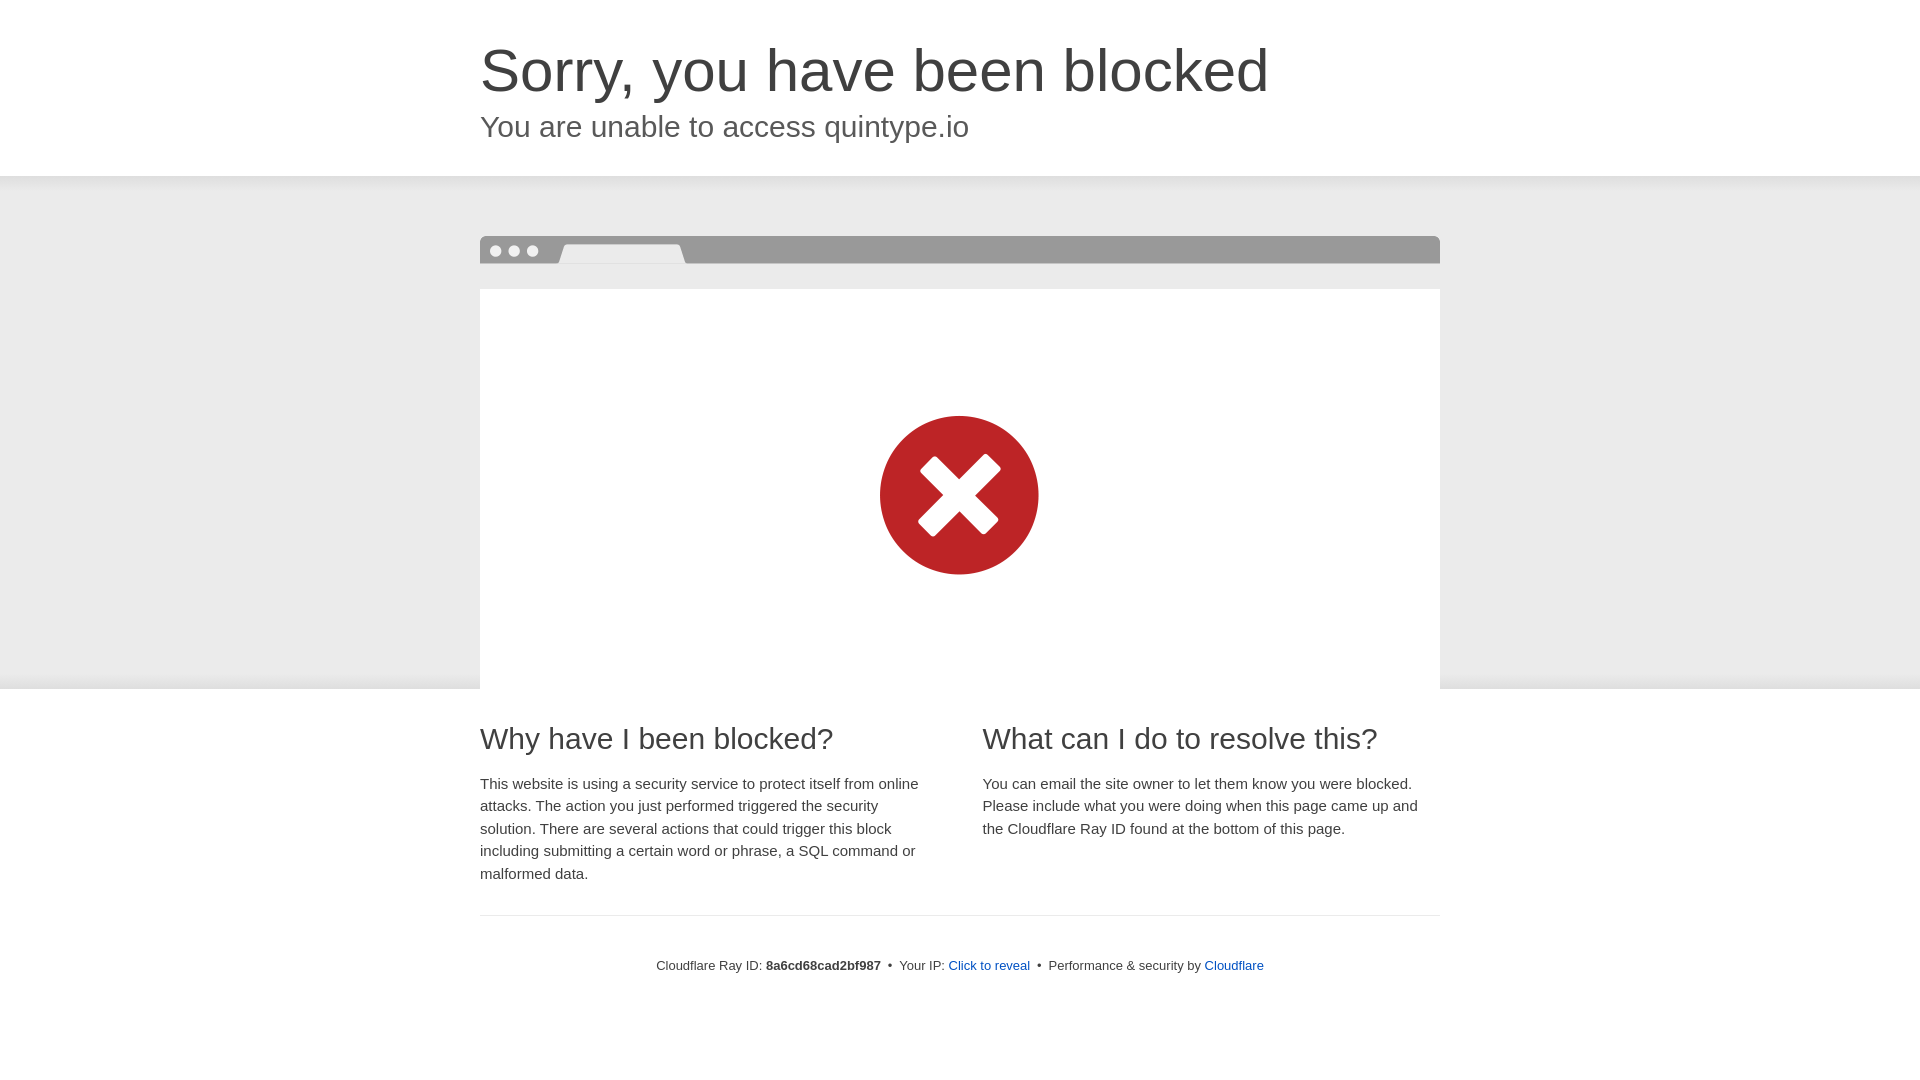  What do you see at coordinates (1234, 965) in the screenshot?
I see `Cloudflare` at bounding box center [1234, 965].